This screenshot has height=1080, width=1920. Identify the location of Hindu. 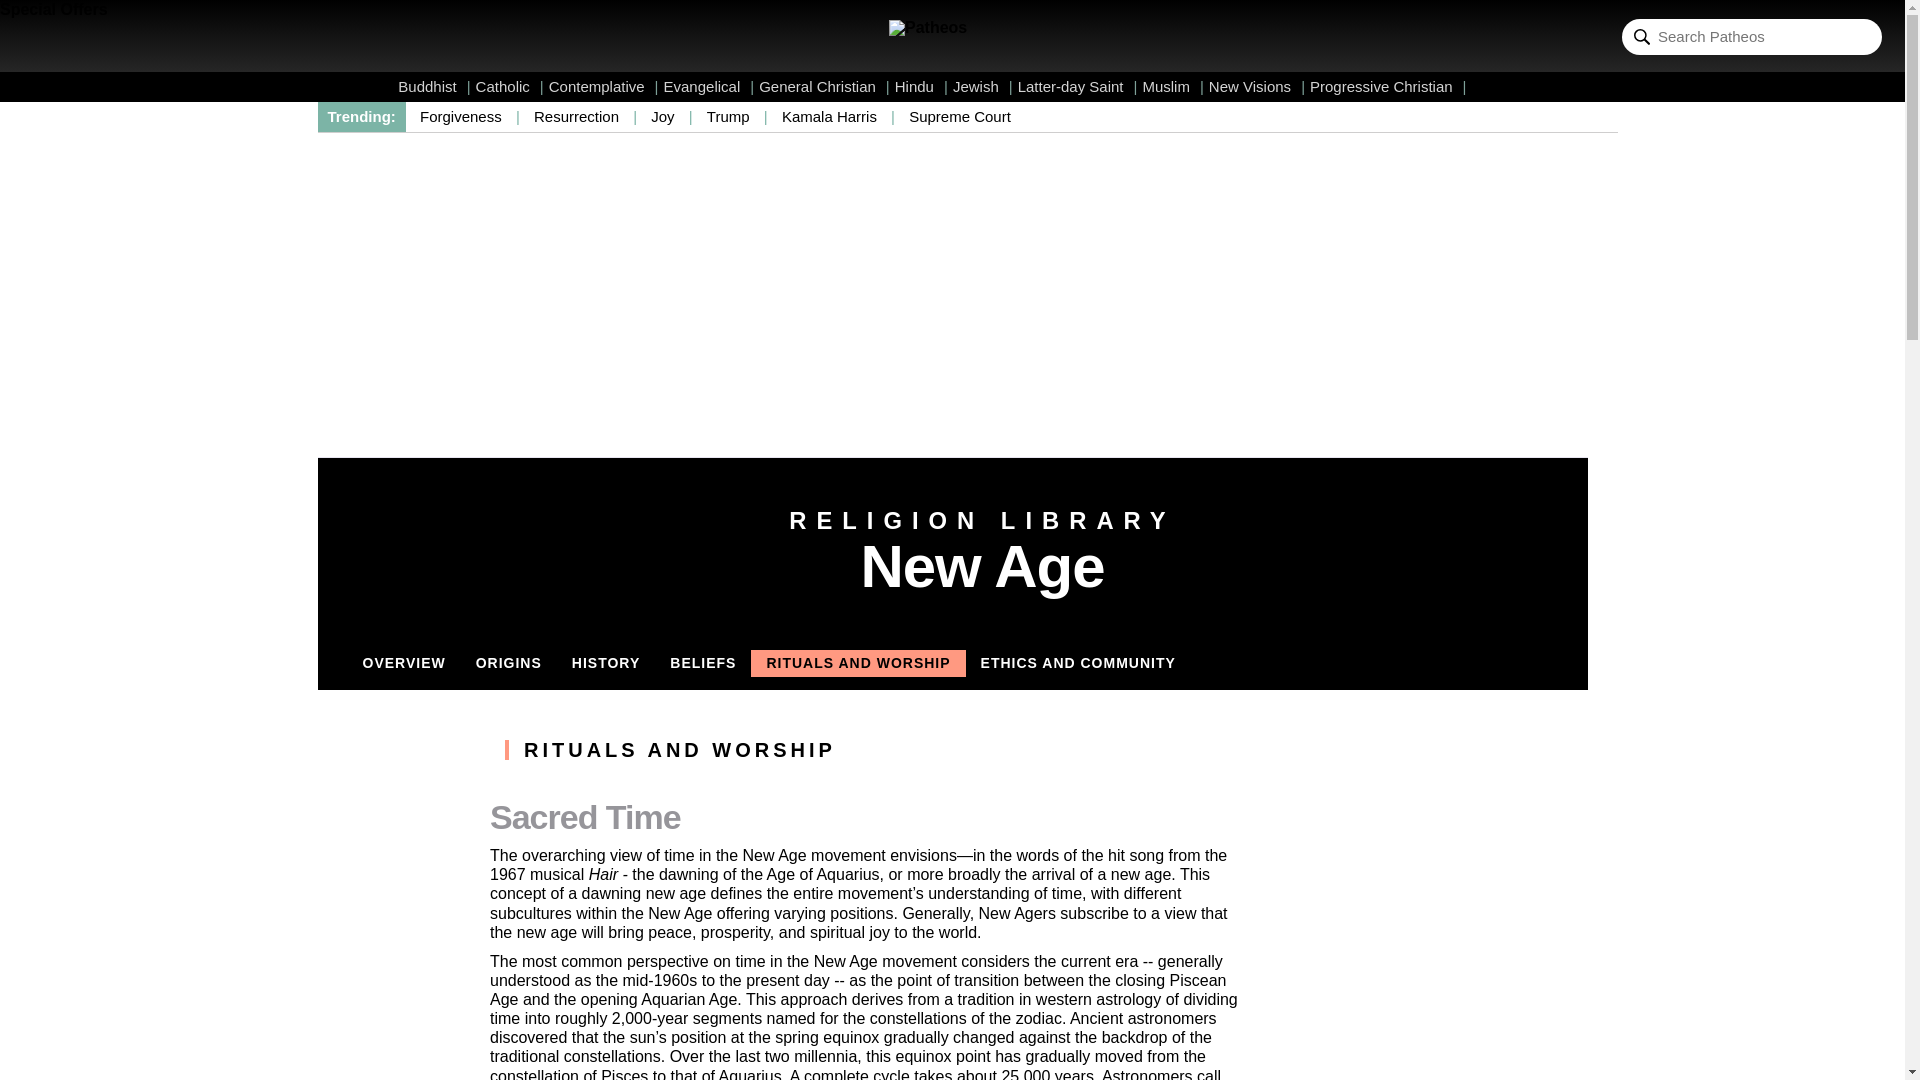
(921, 86).